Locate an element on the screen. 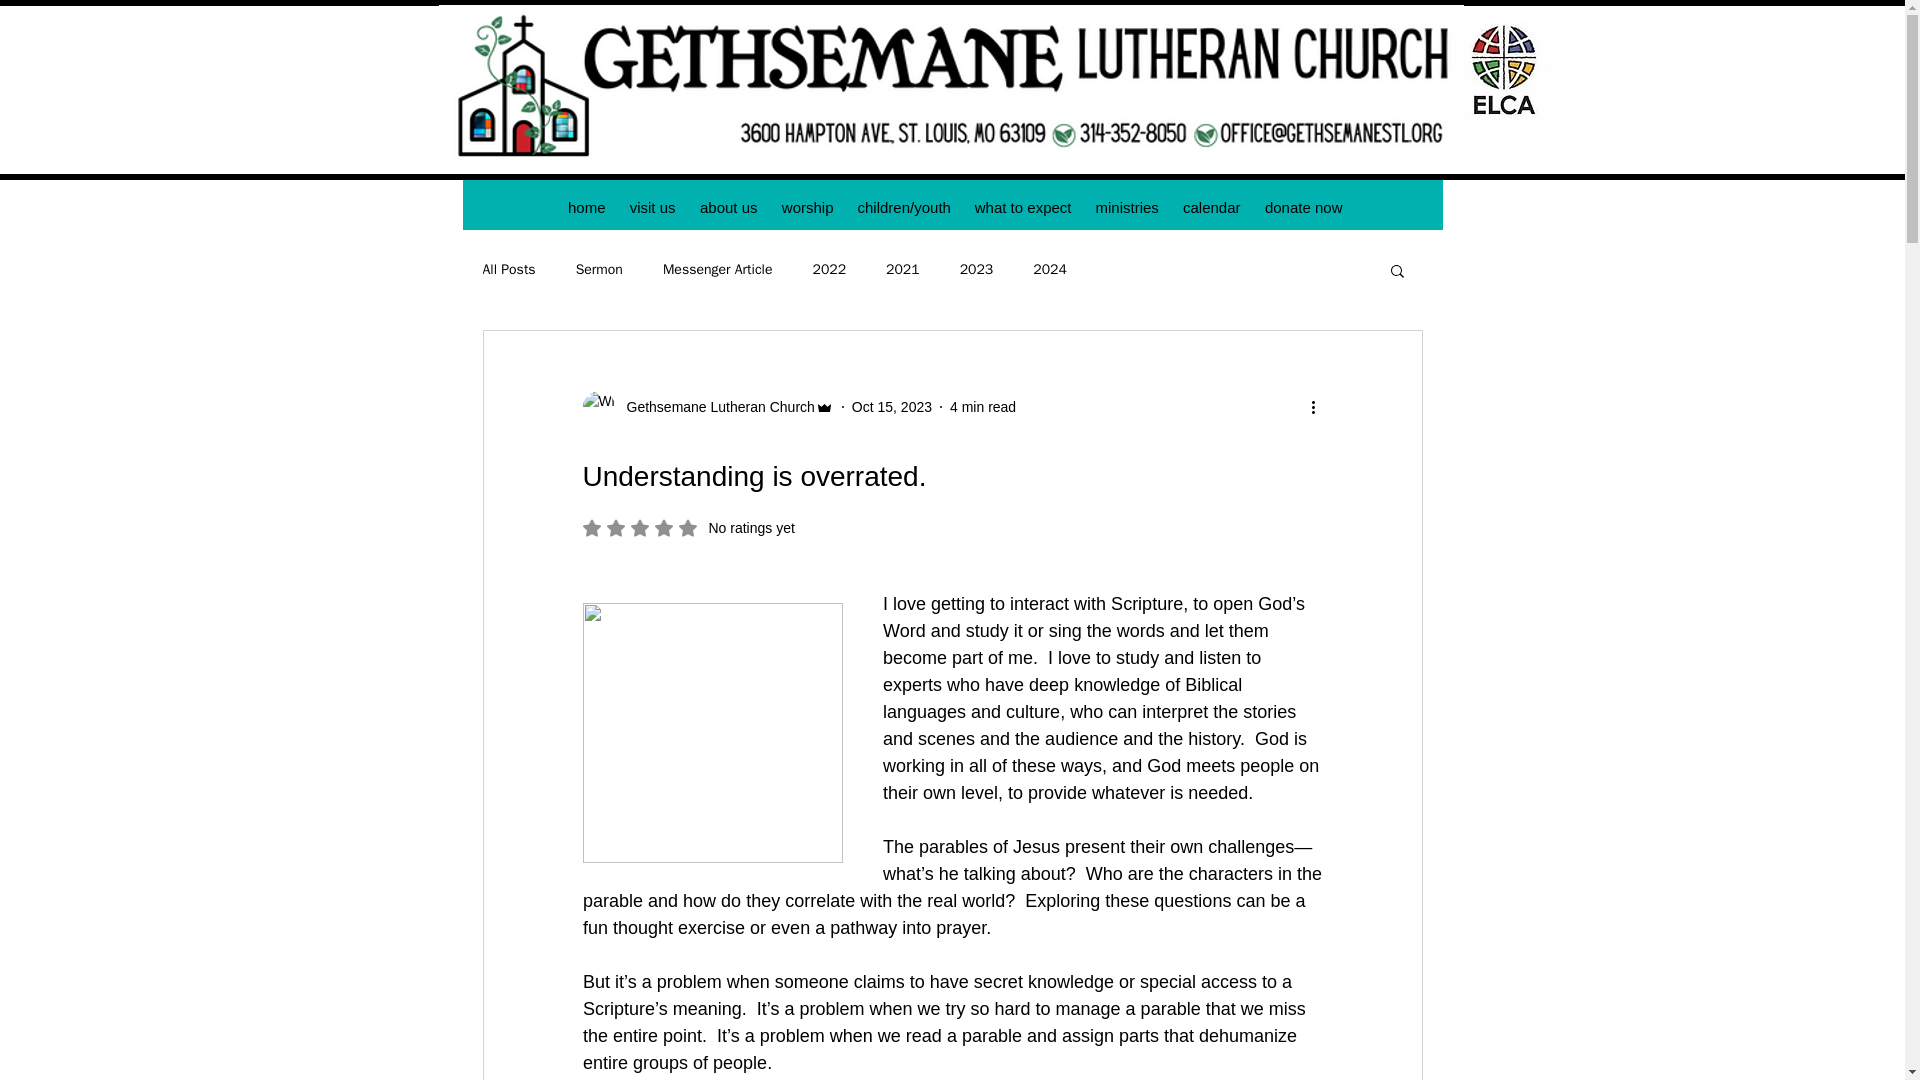  what to expect is located at coordinates (1022, 207).